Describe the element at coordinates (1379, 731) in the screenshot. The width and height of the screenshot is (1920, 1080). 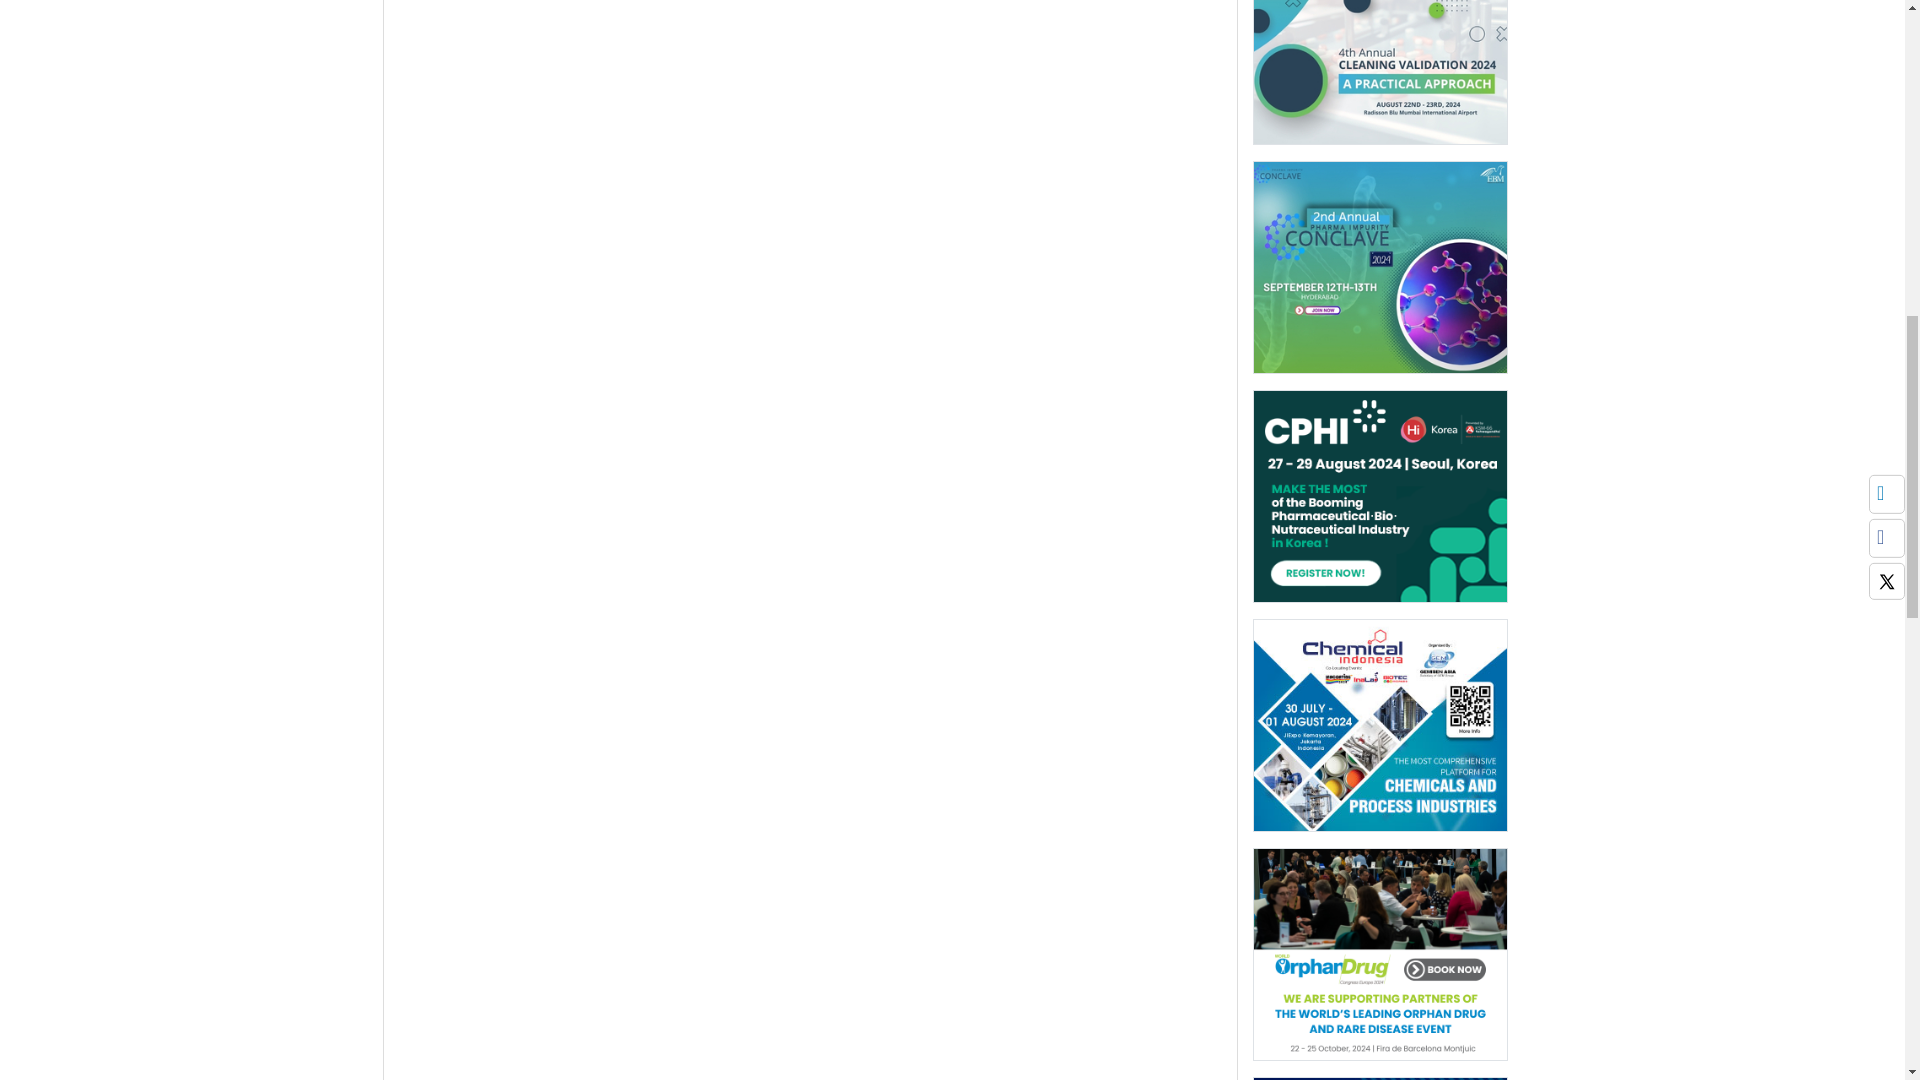
I see `CHEMICAL INDONESIA 2024` at that location.